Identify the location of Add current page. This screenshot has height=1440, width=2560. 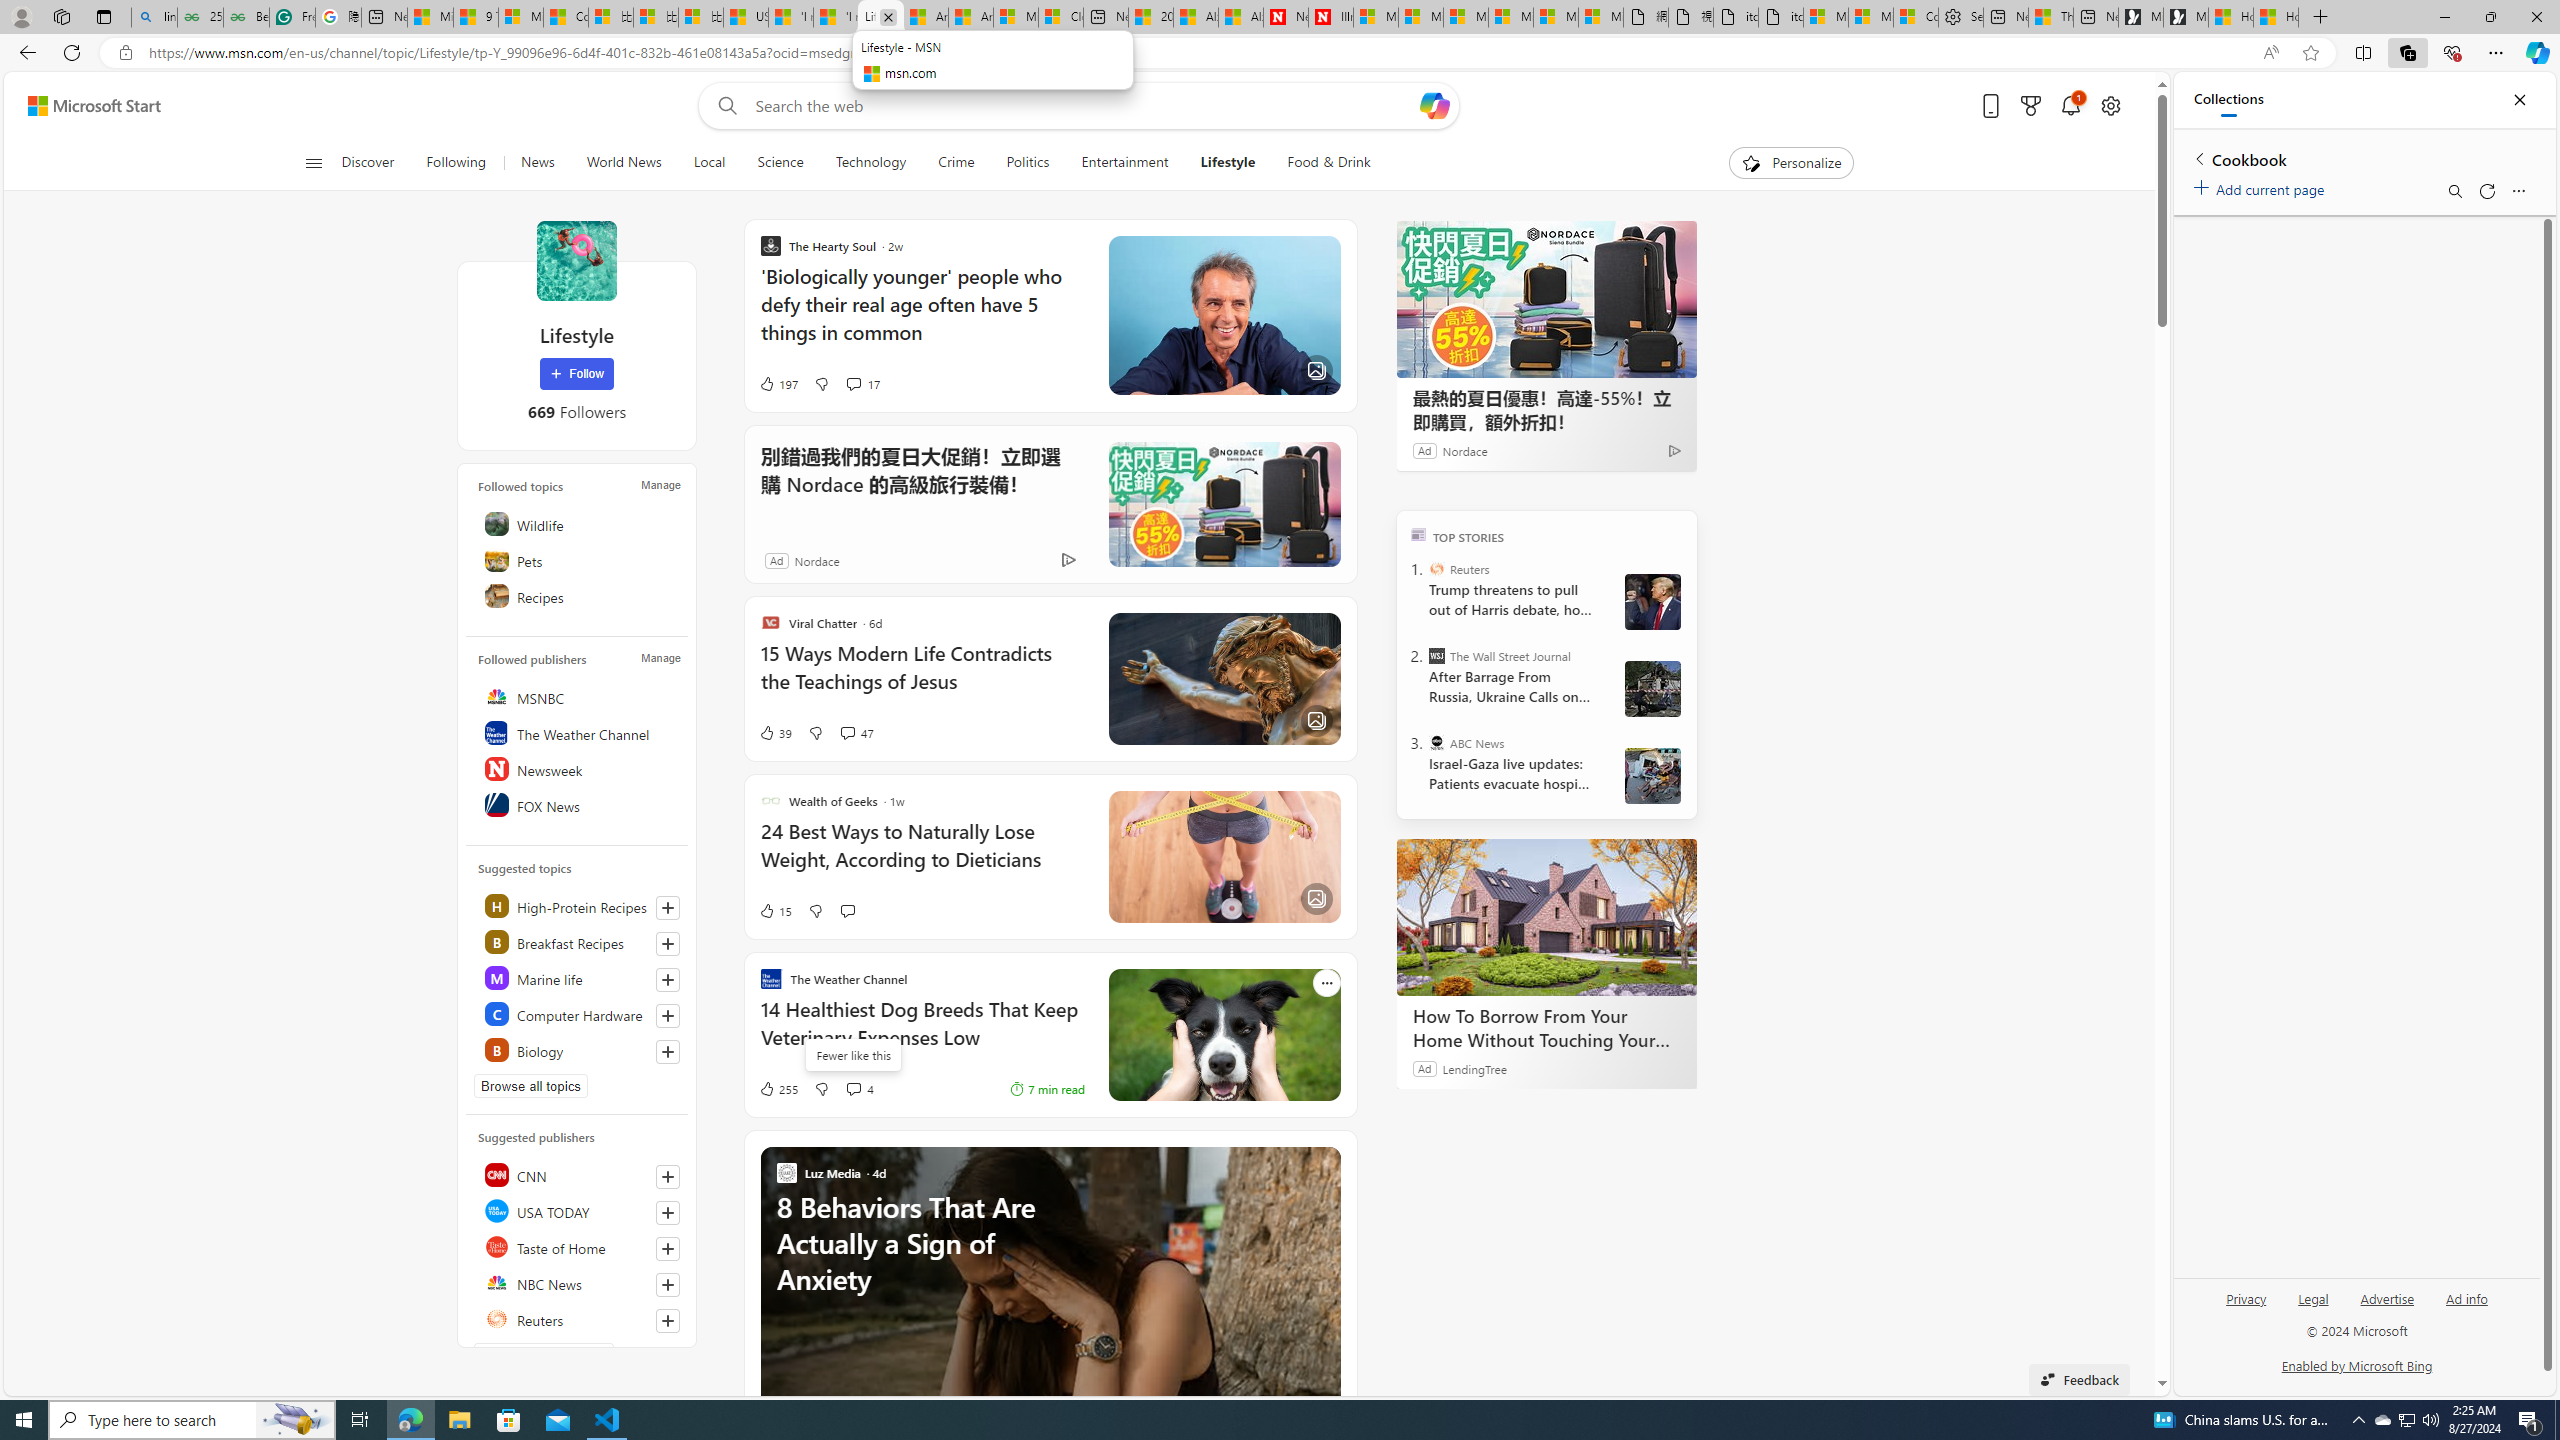
(2262, 186).